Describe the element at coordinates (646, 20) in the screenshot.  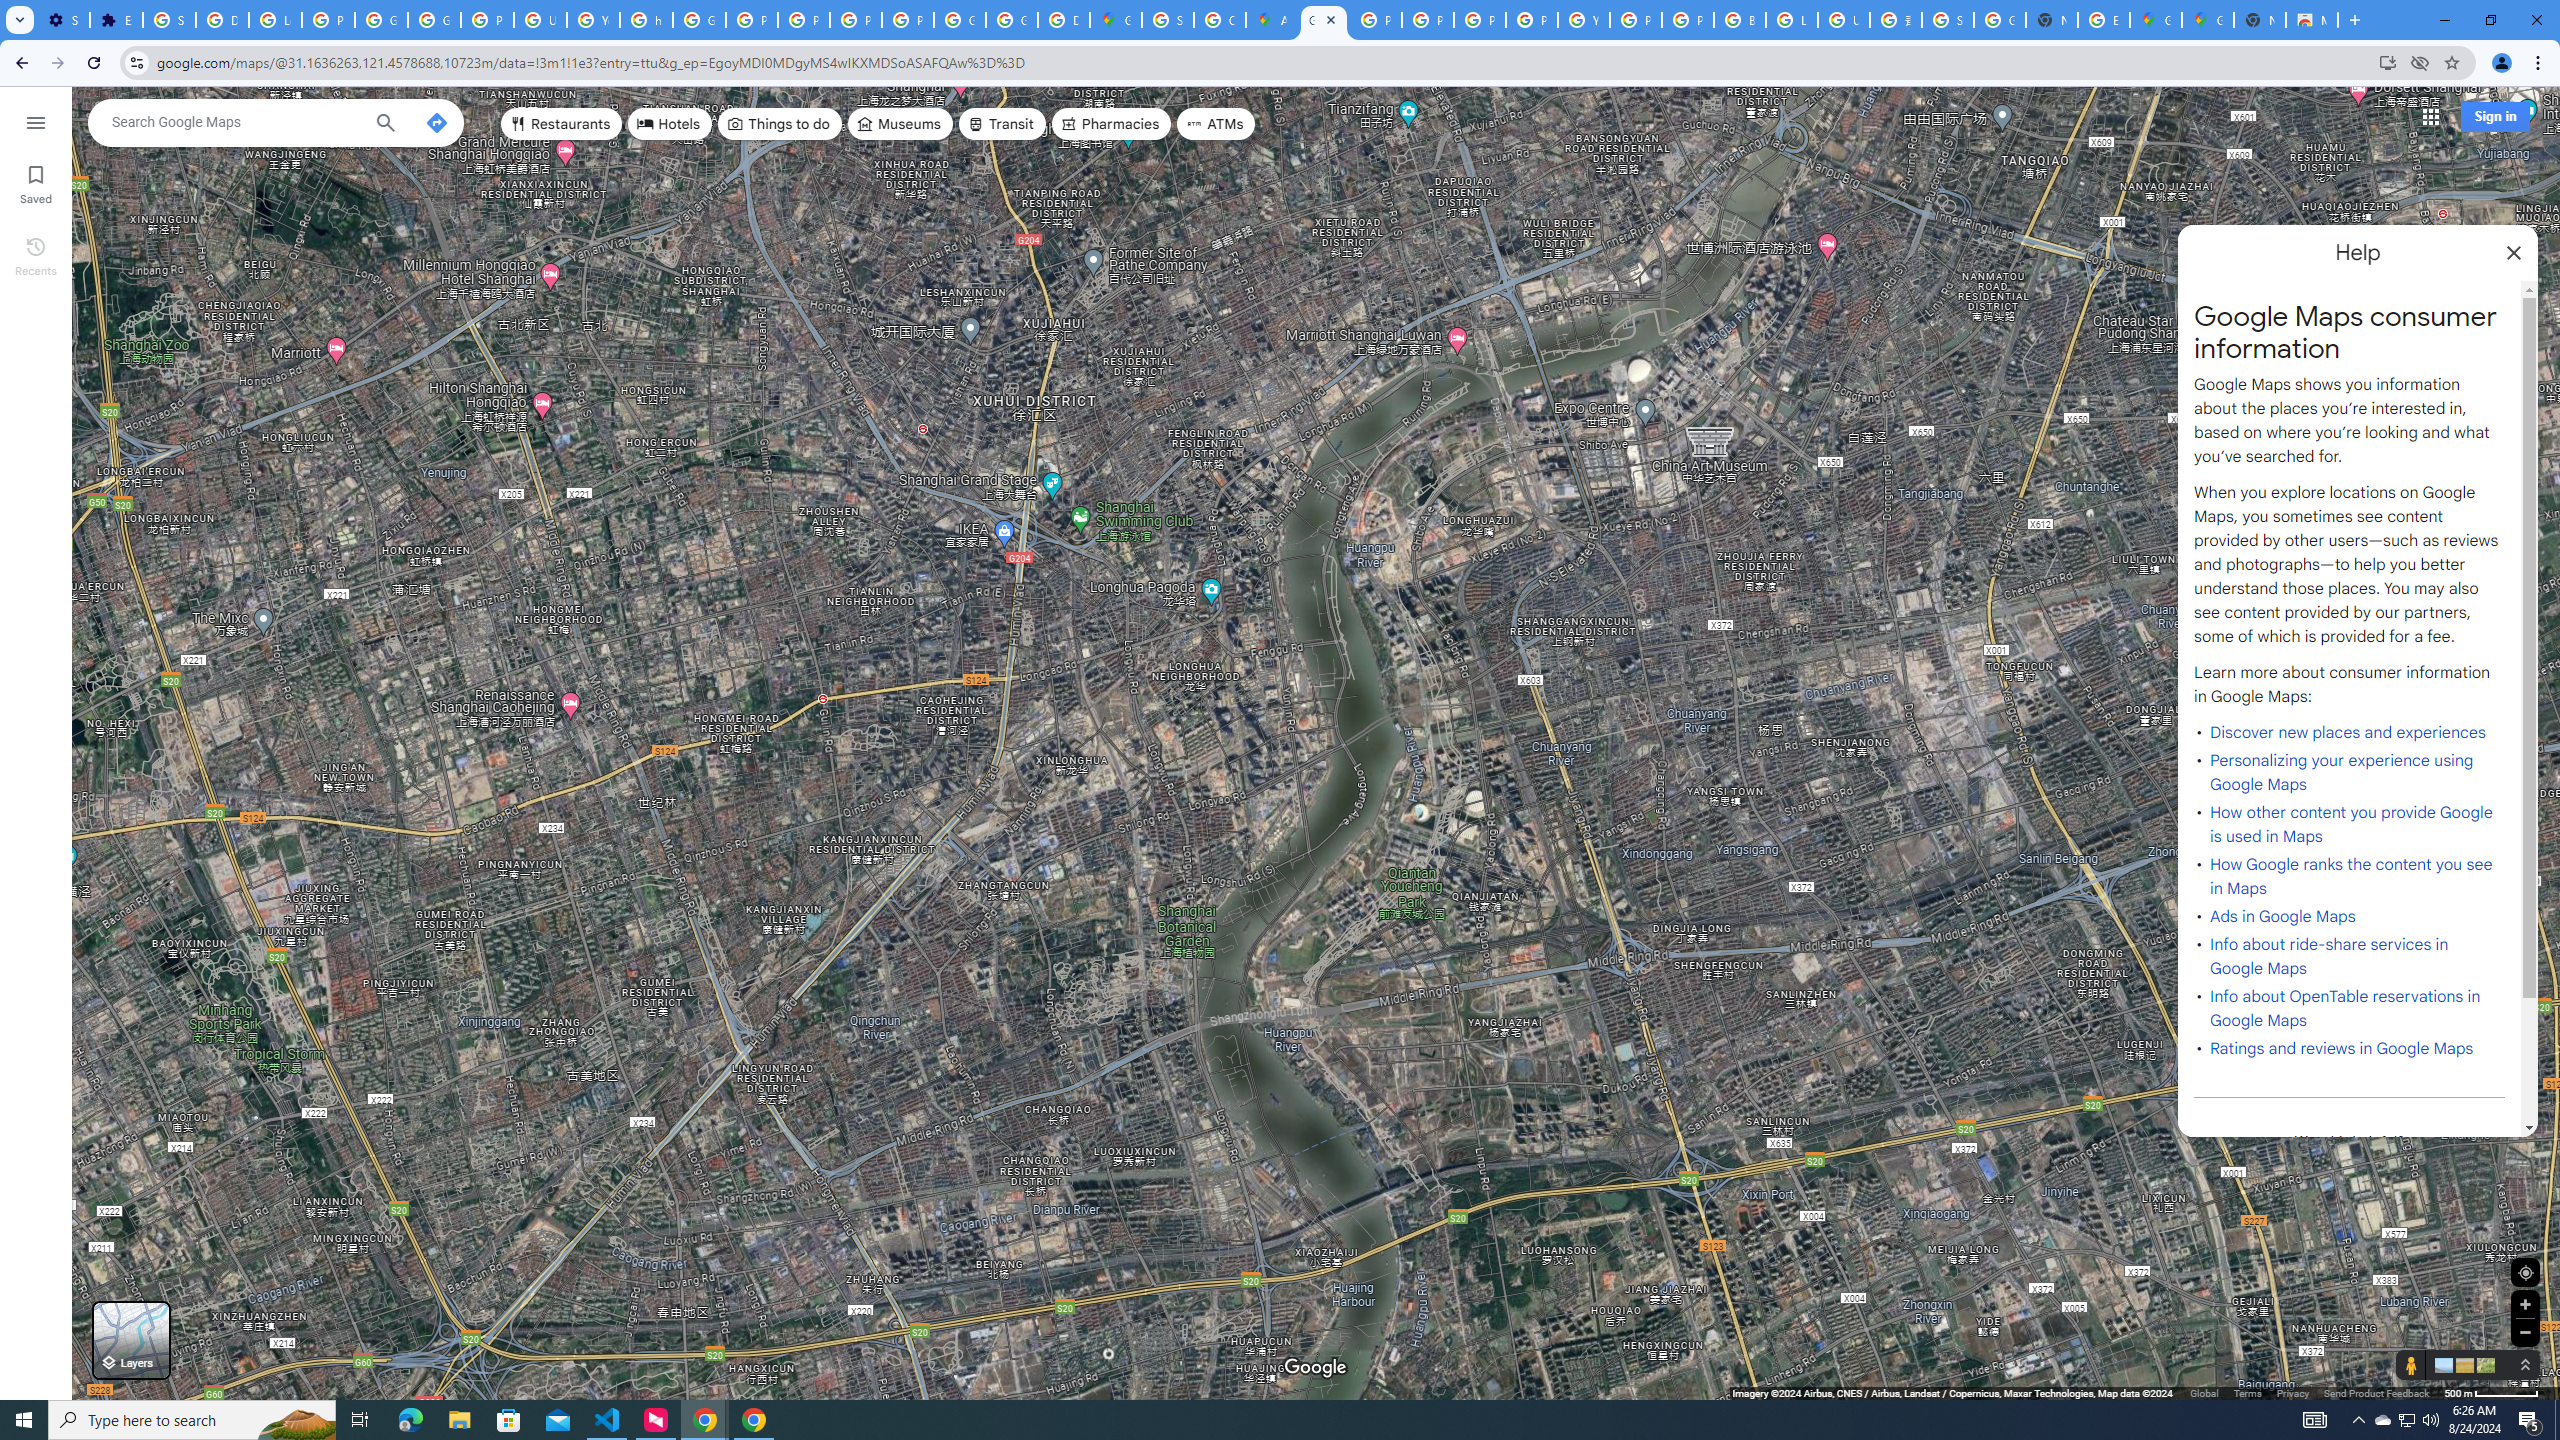
I see `https://scholar.google.com/` at that location.